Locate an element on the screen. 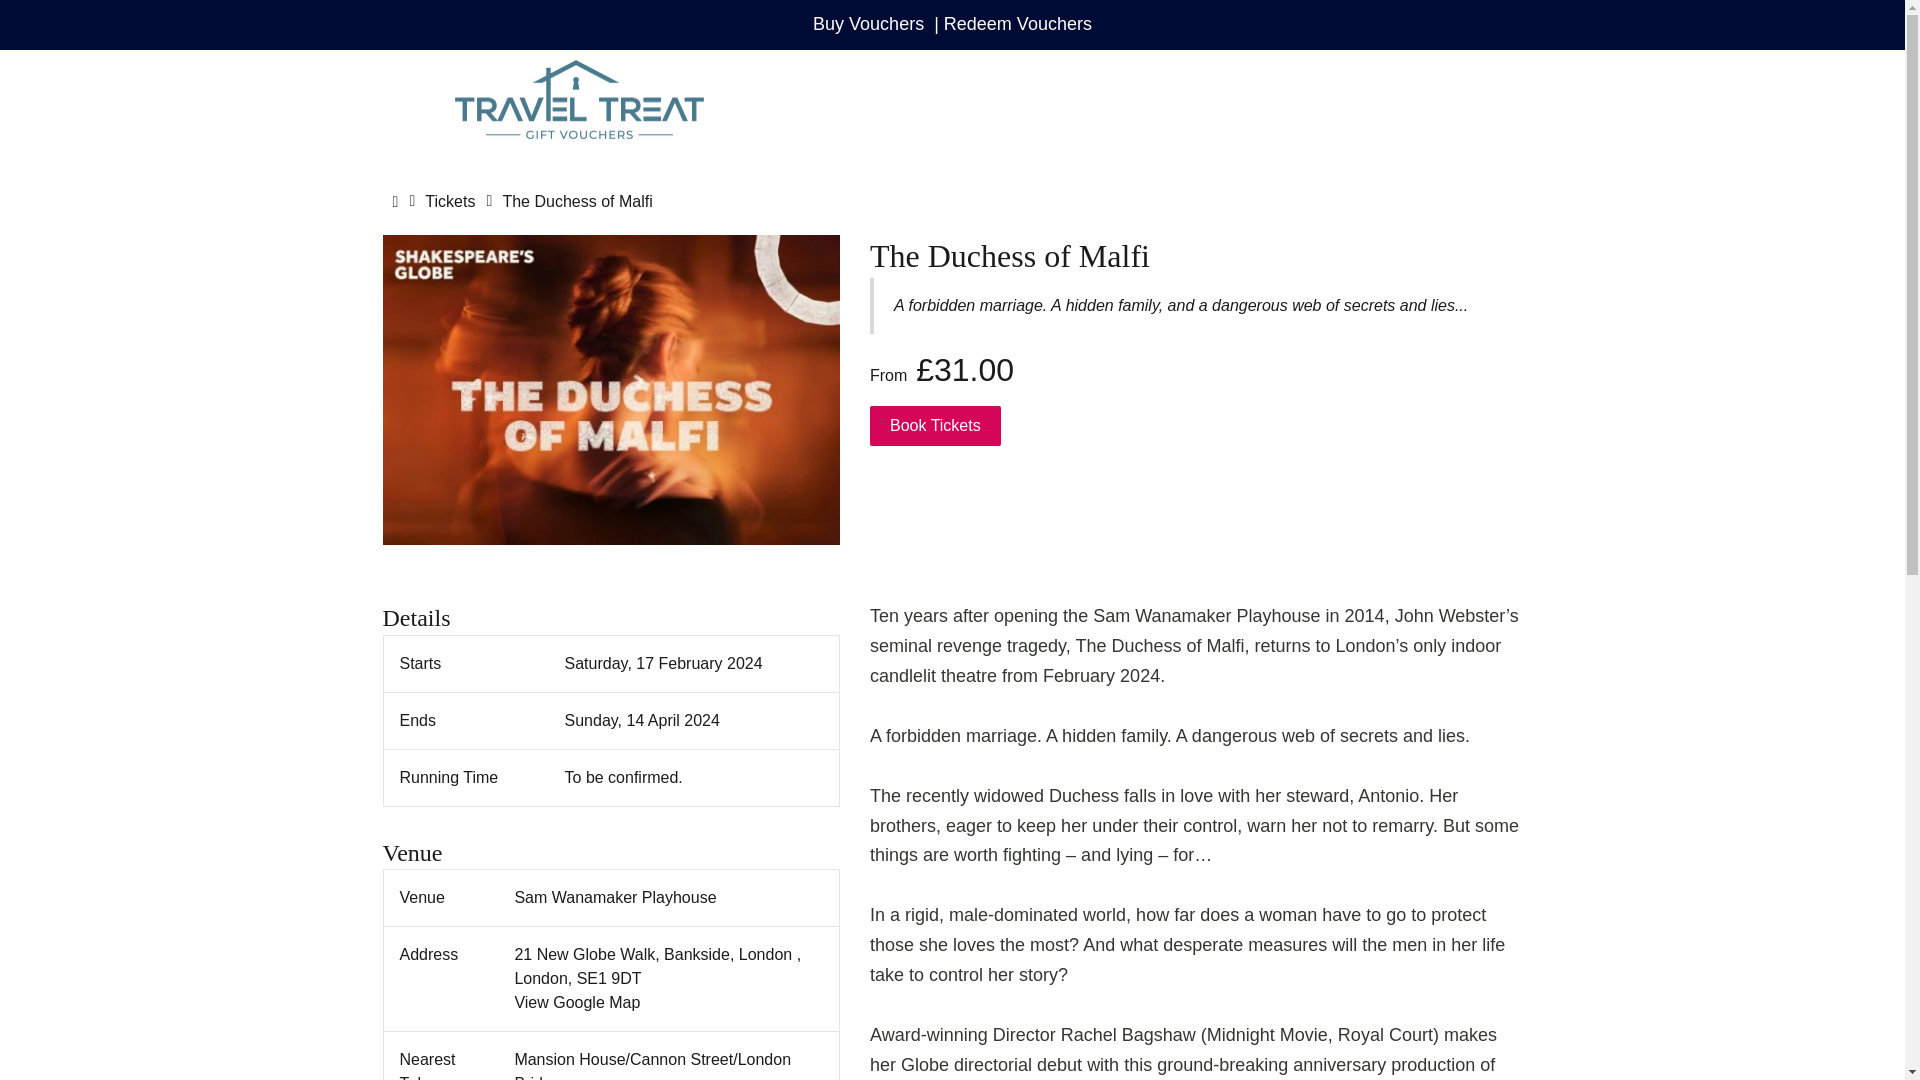  Book Tickets is located at coordinates (934, 426).